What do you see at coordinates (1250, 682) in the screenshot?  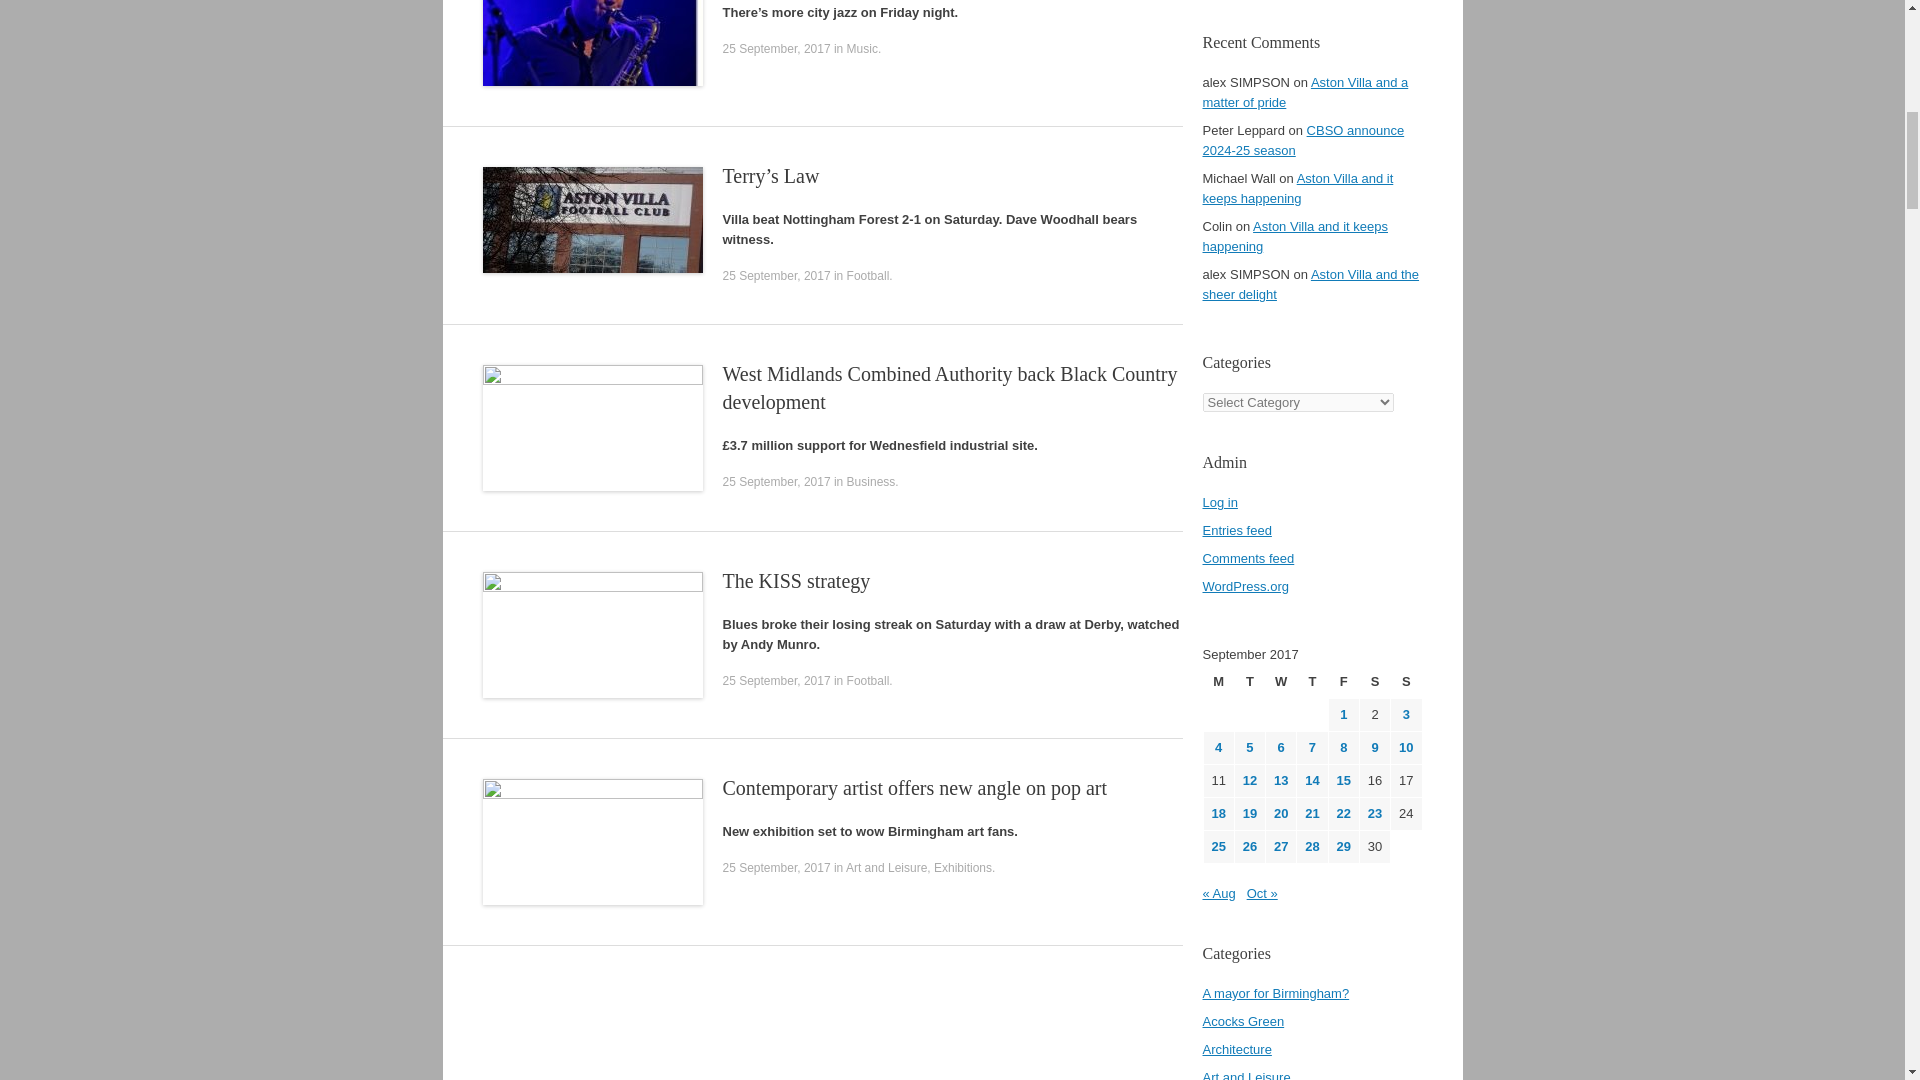 I see `Tuesday` at bounding box center [1250, 682].